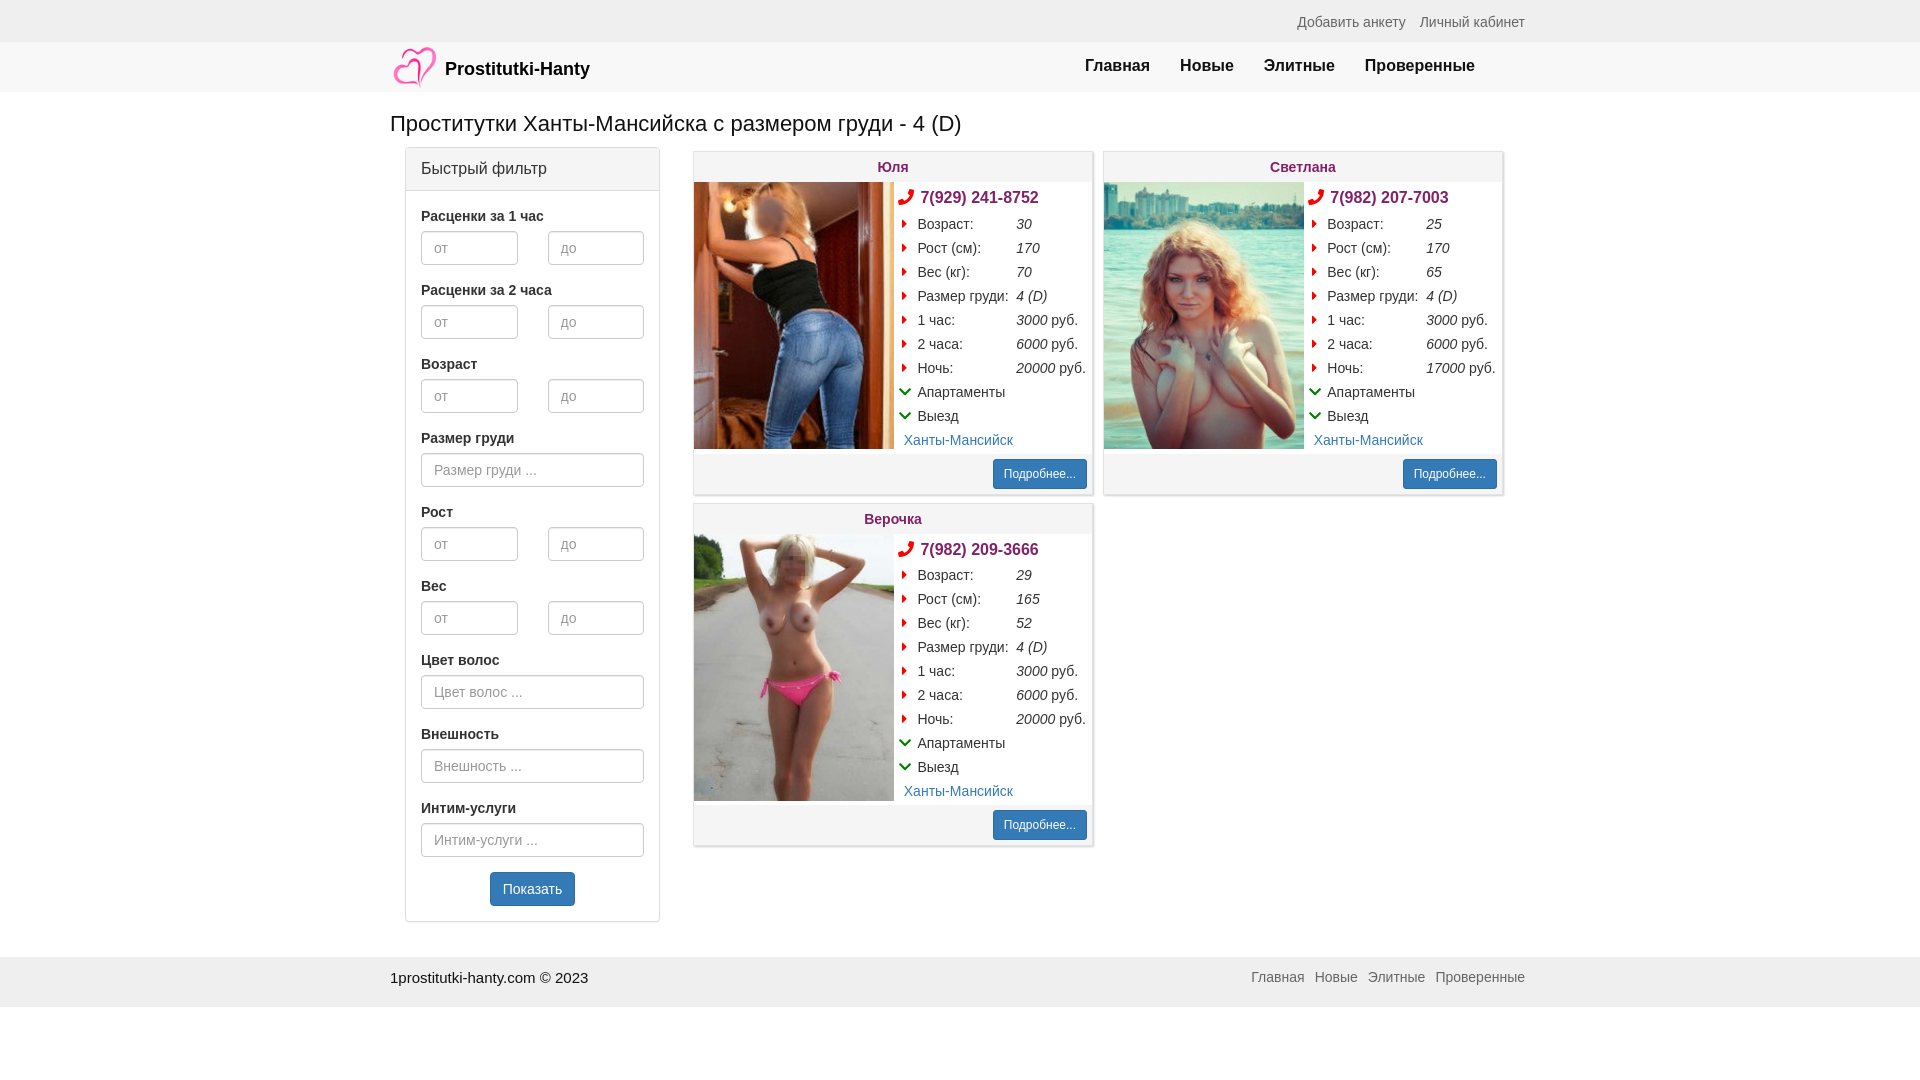  What do you see at coordinates (490, 57) in the screenshot?
I see `Prostitutki-Hanty` at bounding box center [490, 57].